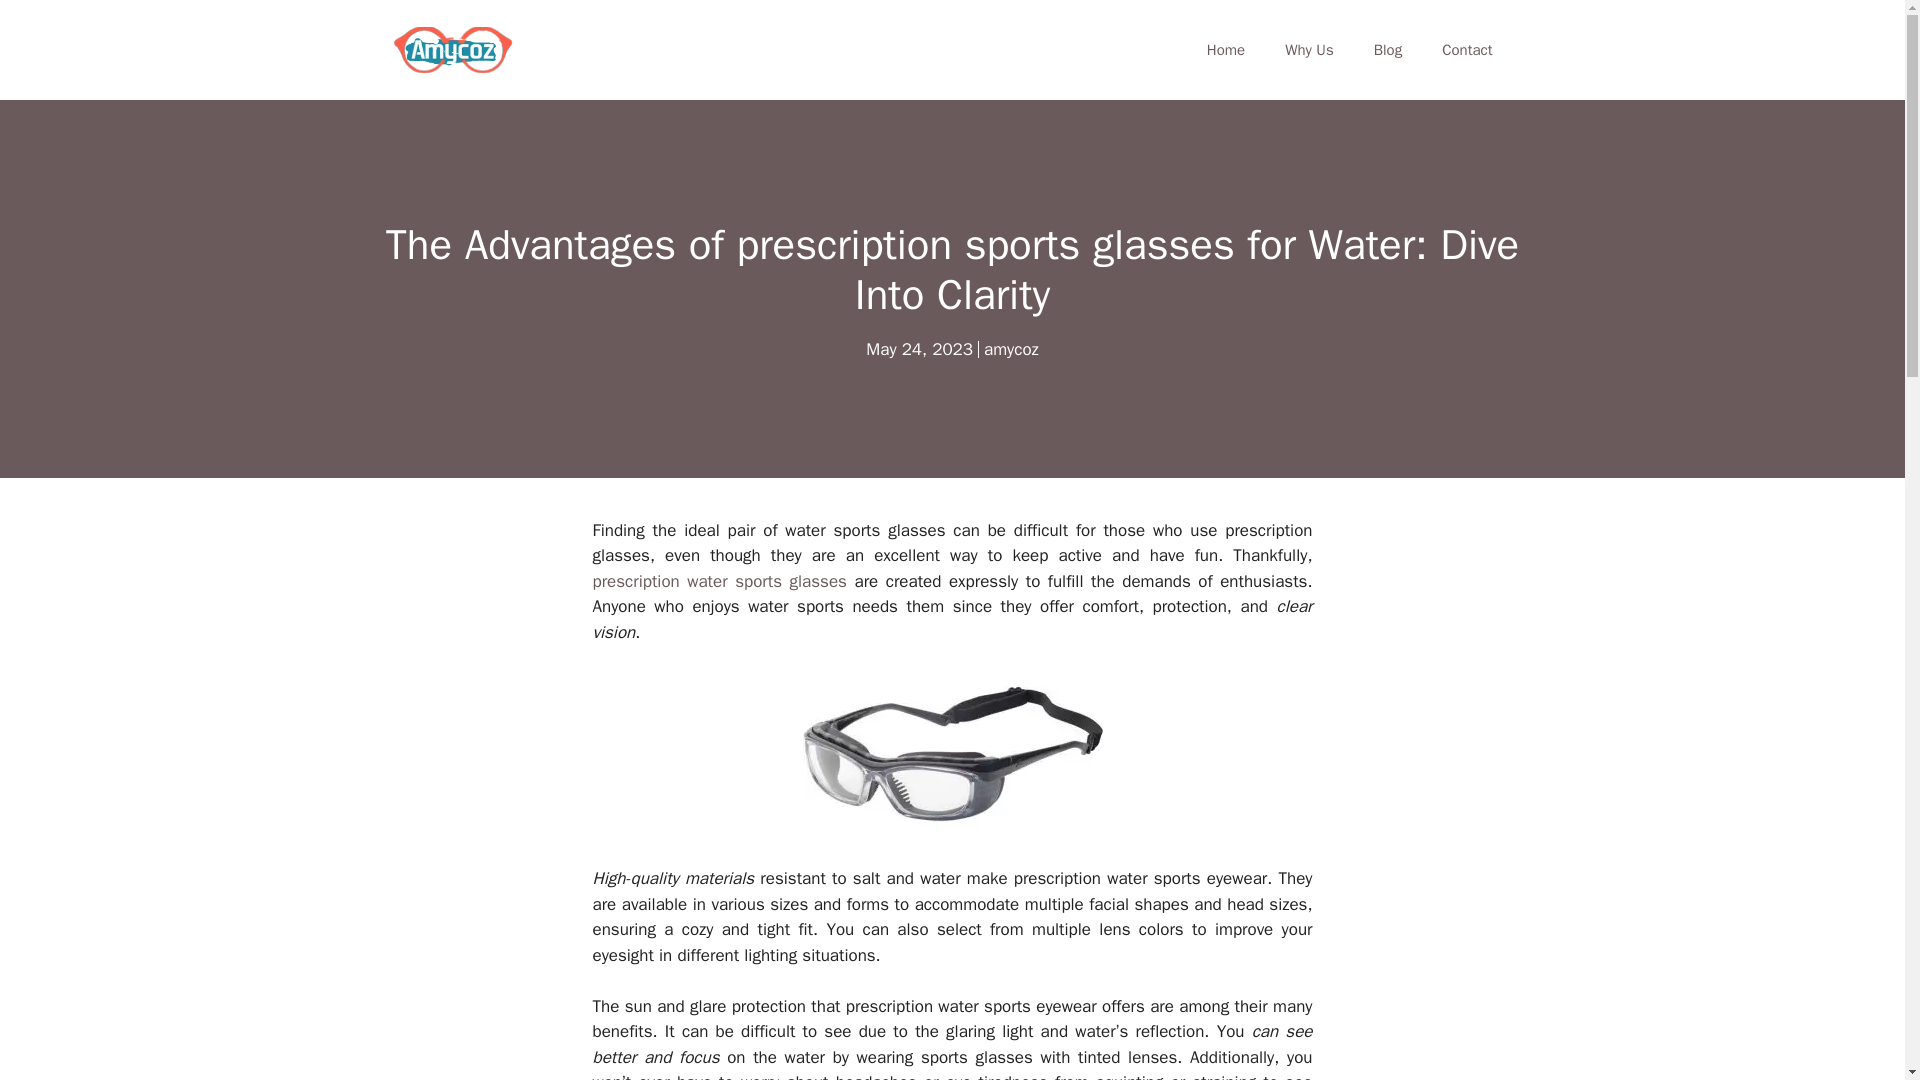  What do you see at coordinates (1010, 349) in the screenshot?
I see `amycoz` at bounding box center [1010, 349].